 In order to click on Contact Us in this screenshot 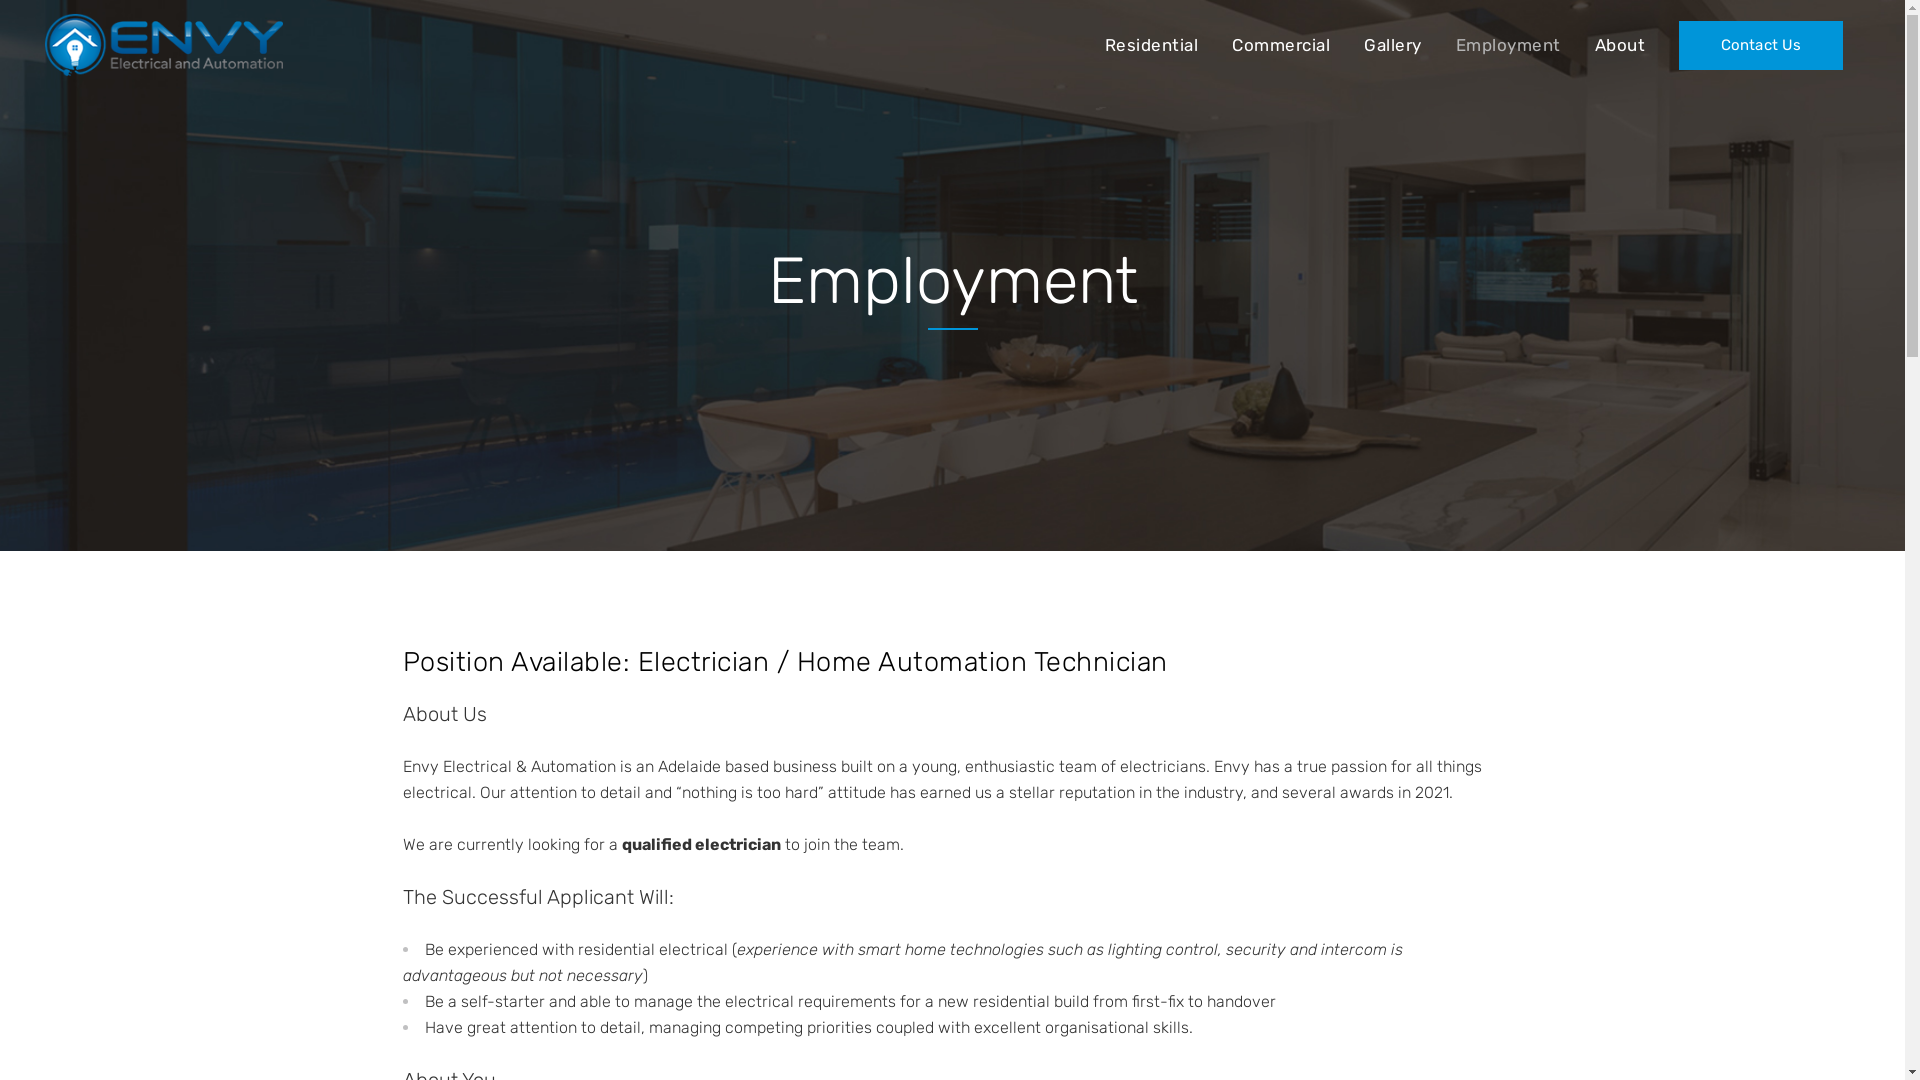, I will do `click(1761, 44)`.